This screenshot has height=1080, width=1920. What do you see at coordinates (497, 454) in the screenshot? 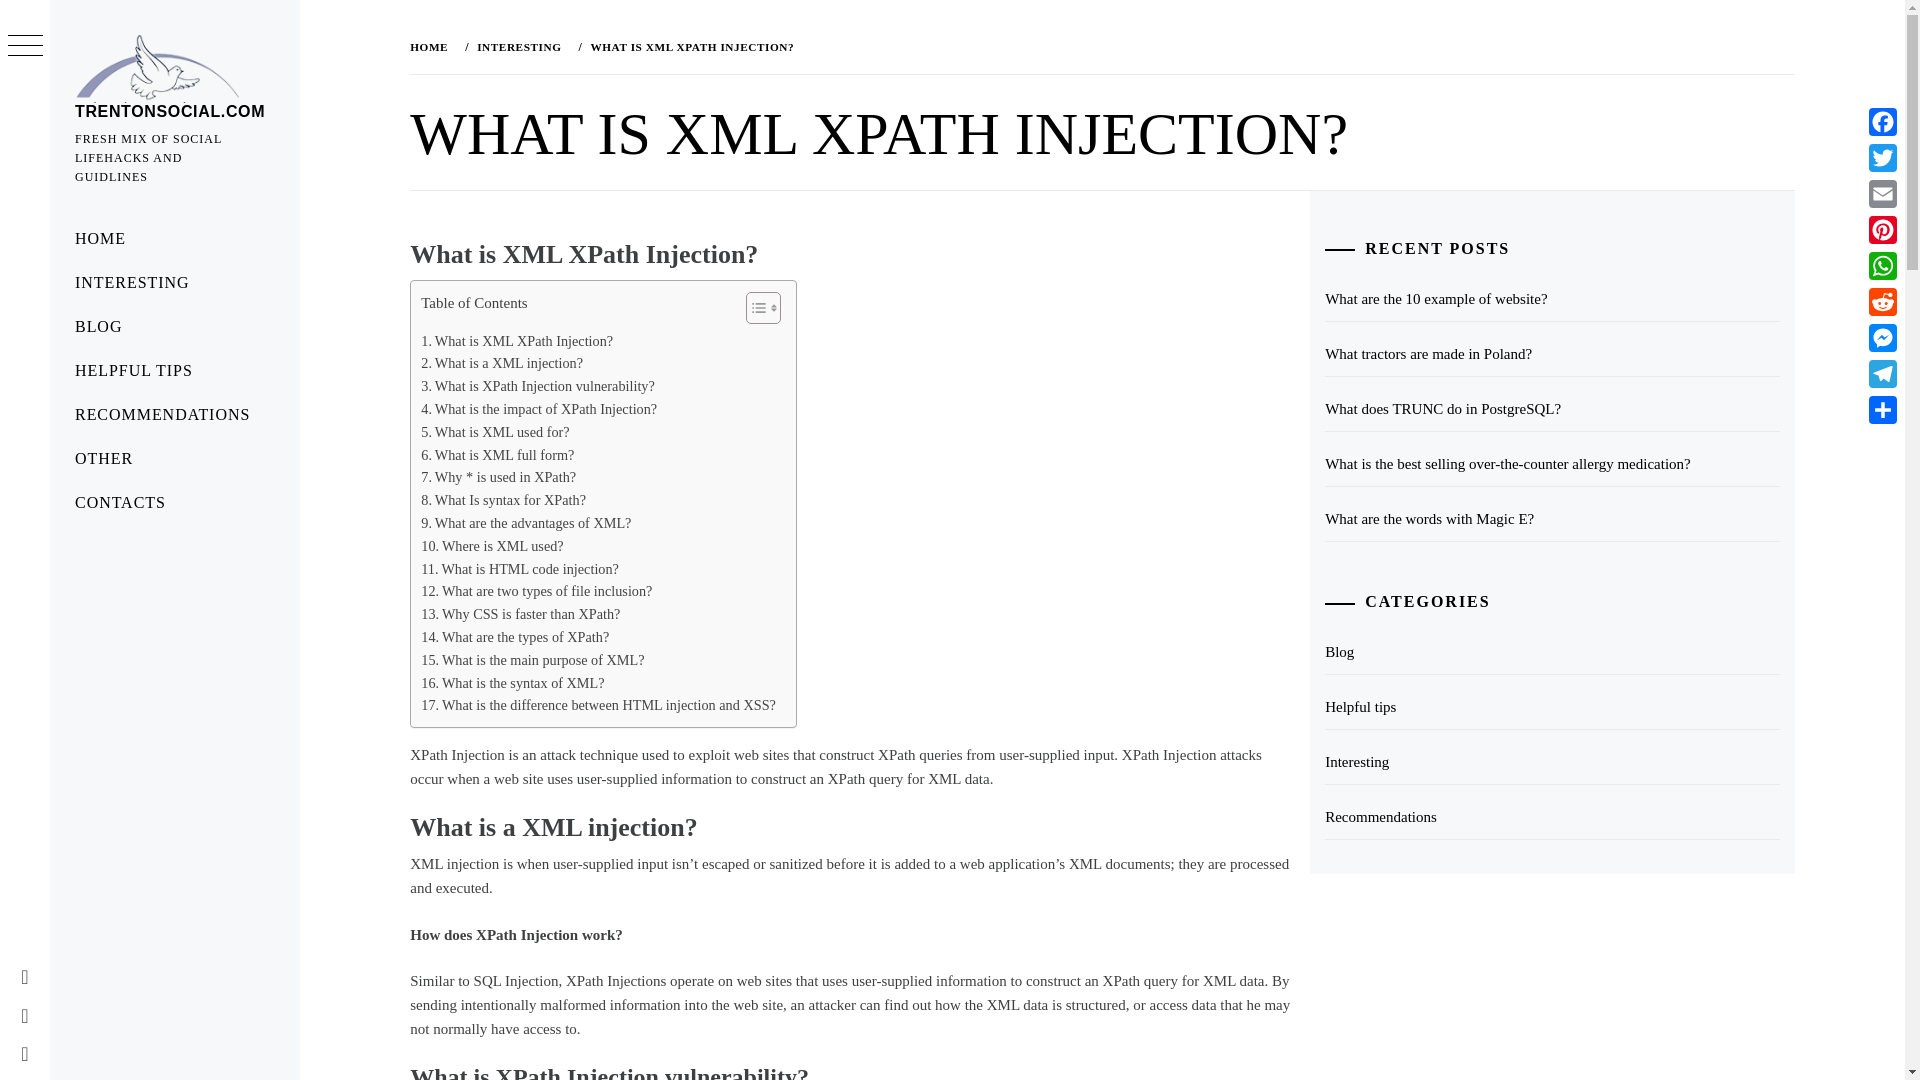
I see `What is XML full form?` at bounding box center [497, 454].